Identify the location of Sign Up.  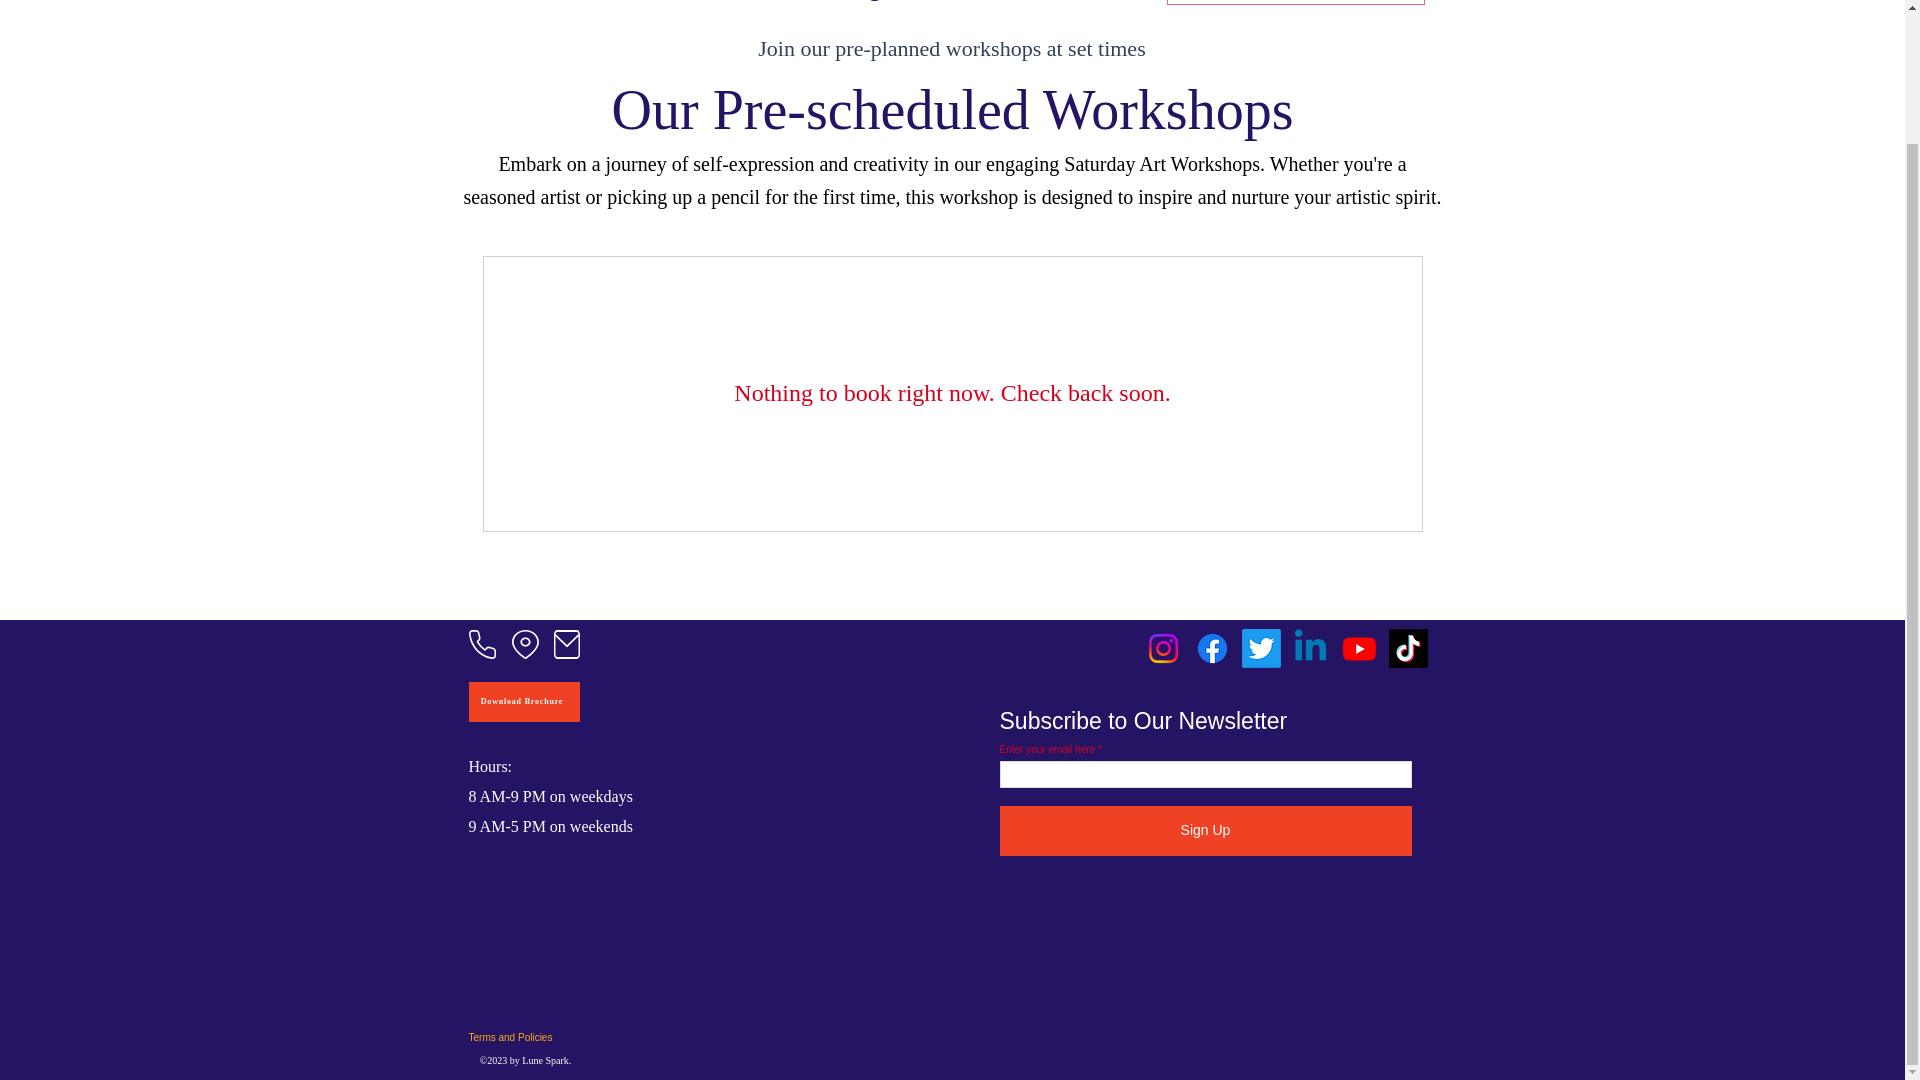
(1206, 830).